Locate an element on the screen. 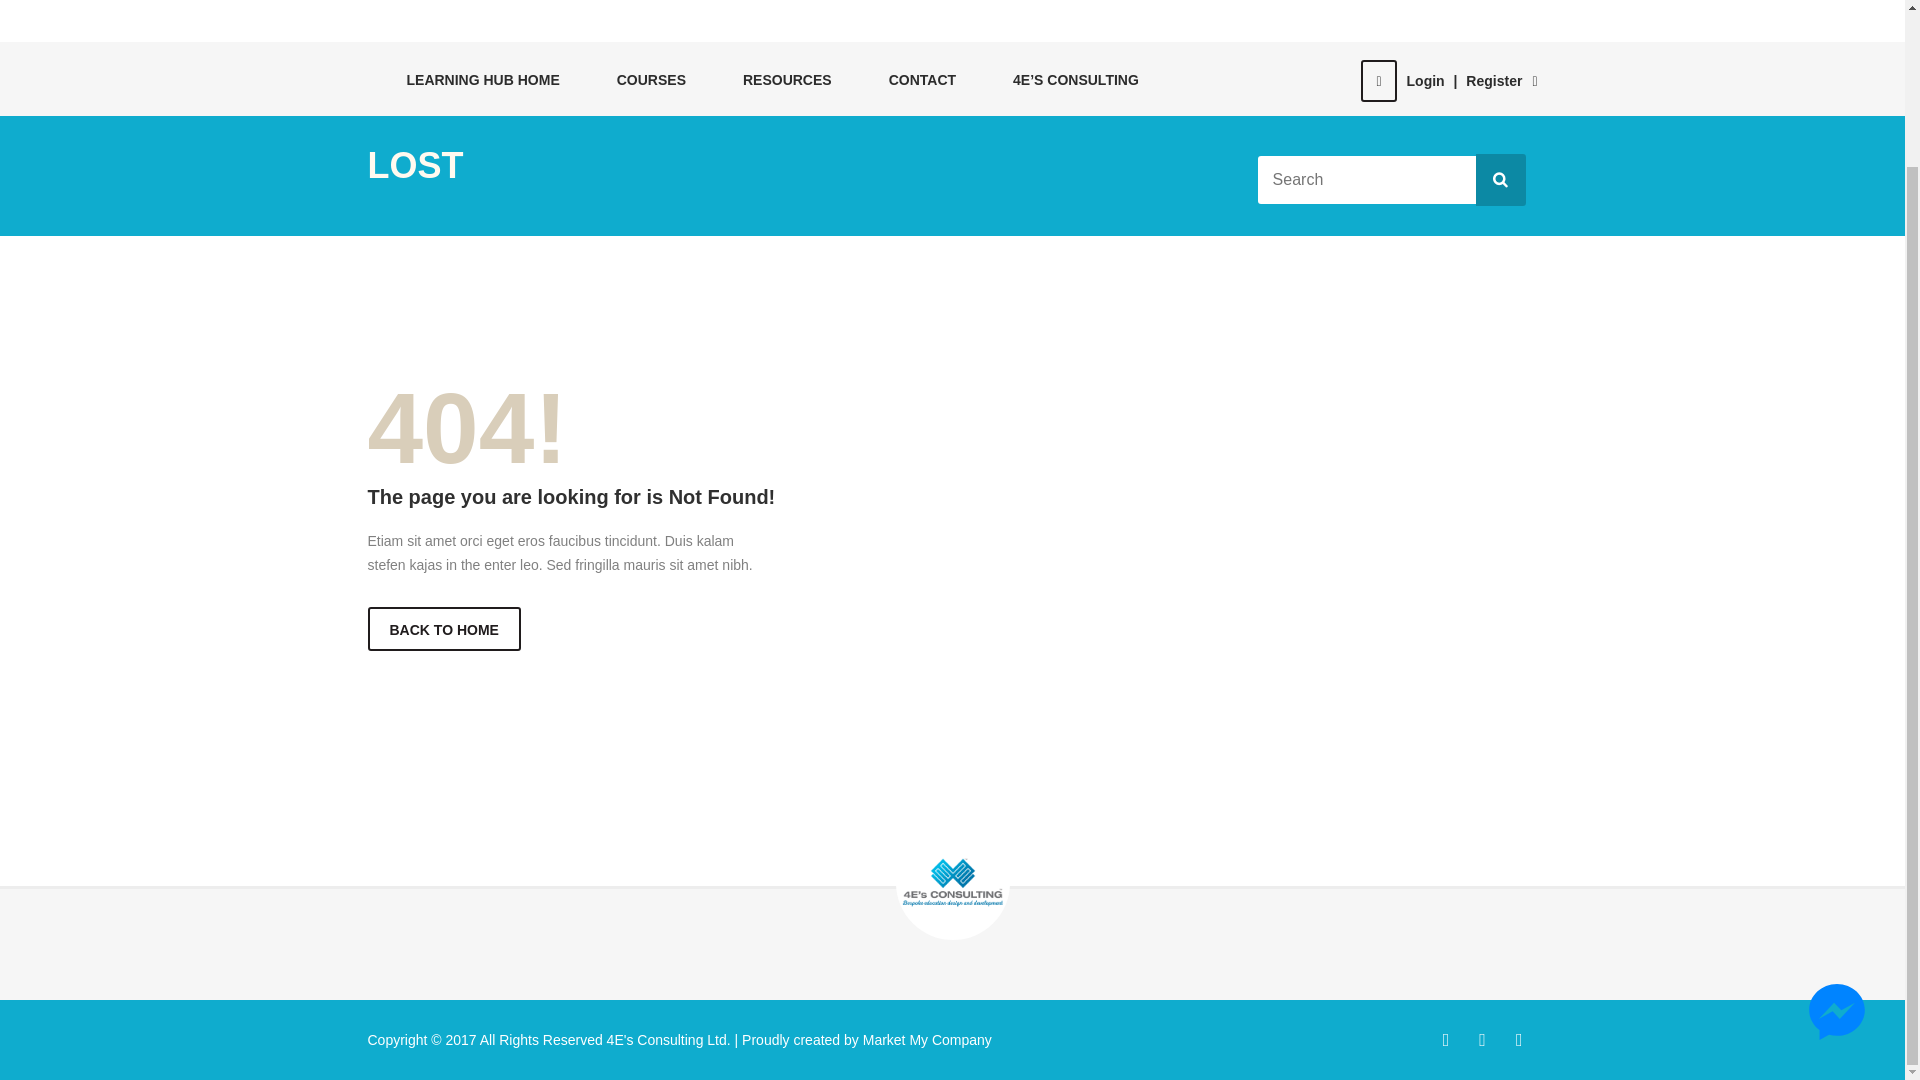  LEARNING HUB HOME is located at coordinates (472, 79).